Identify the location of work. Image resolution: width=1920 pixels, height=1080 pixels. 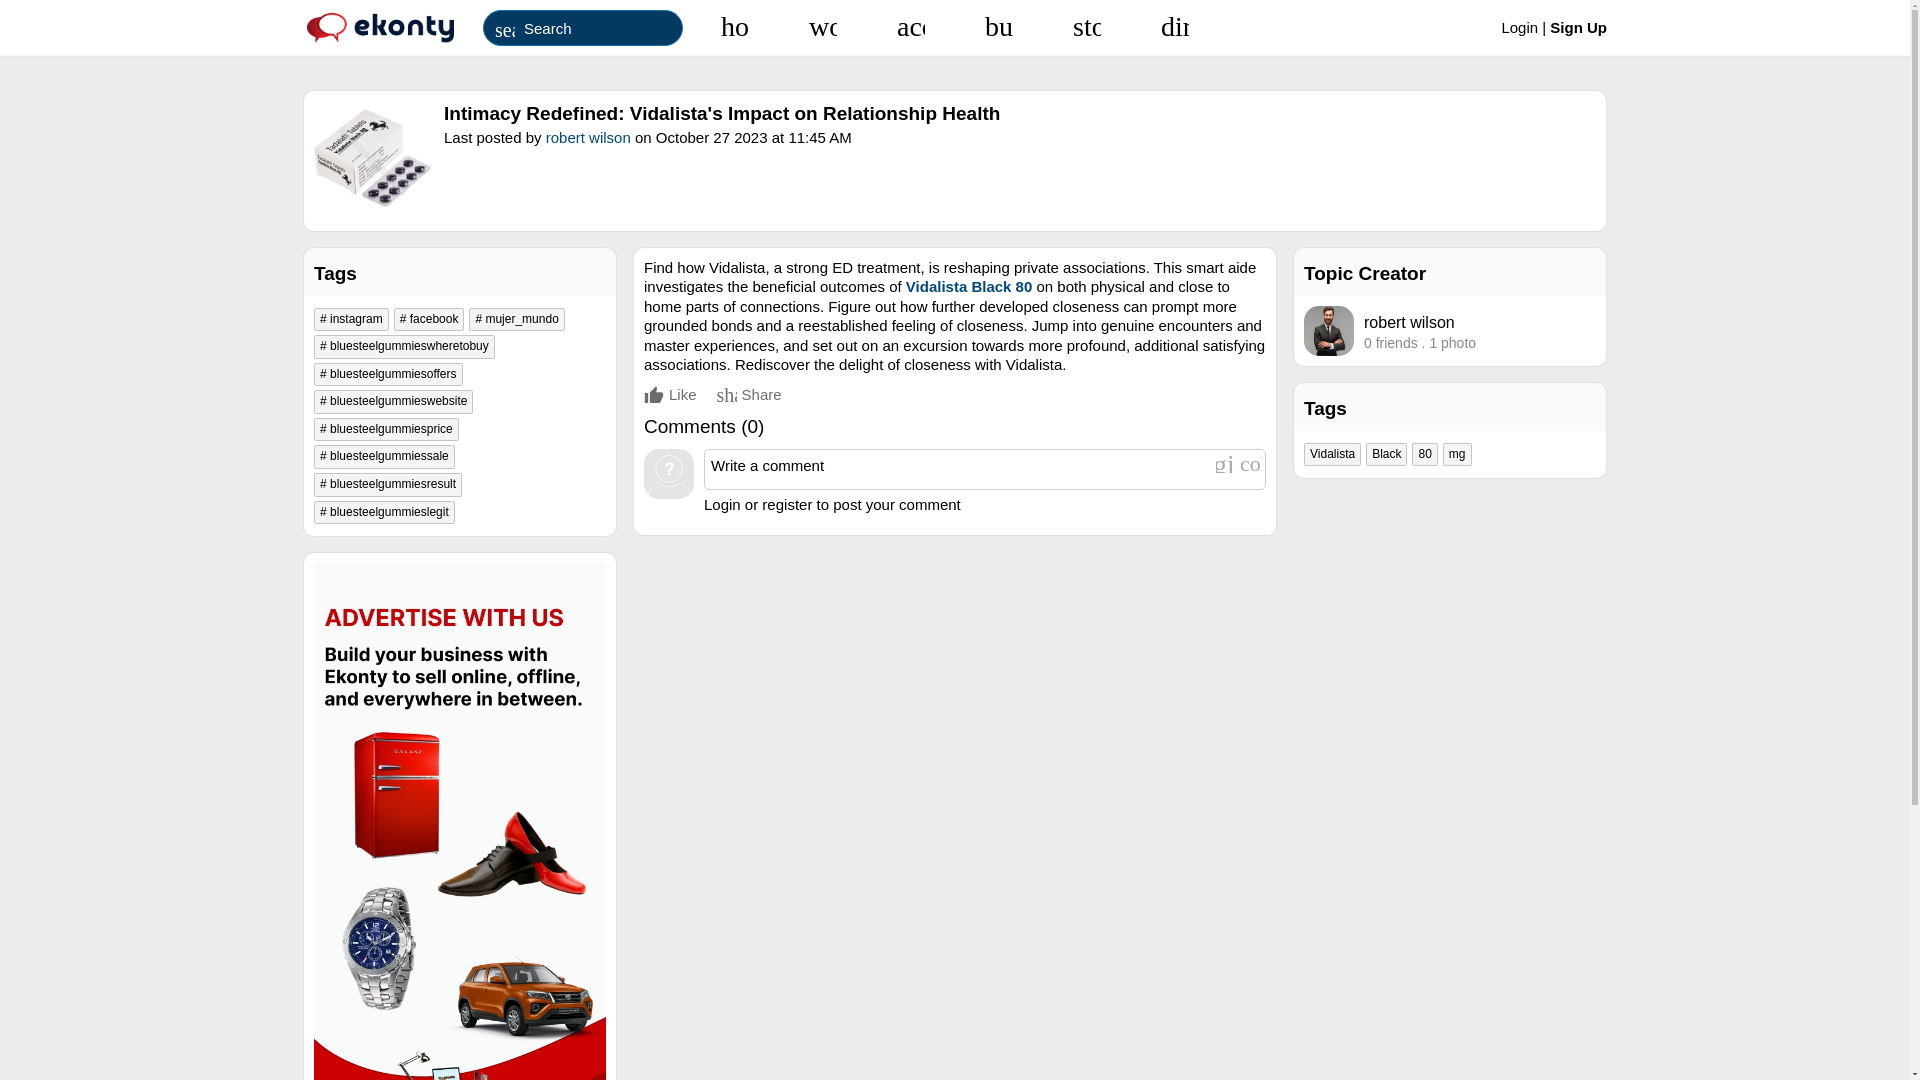
(823, 27).